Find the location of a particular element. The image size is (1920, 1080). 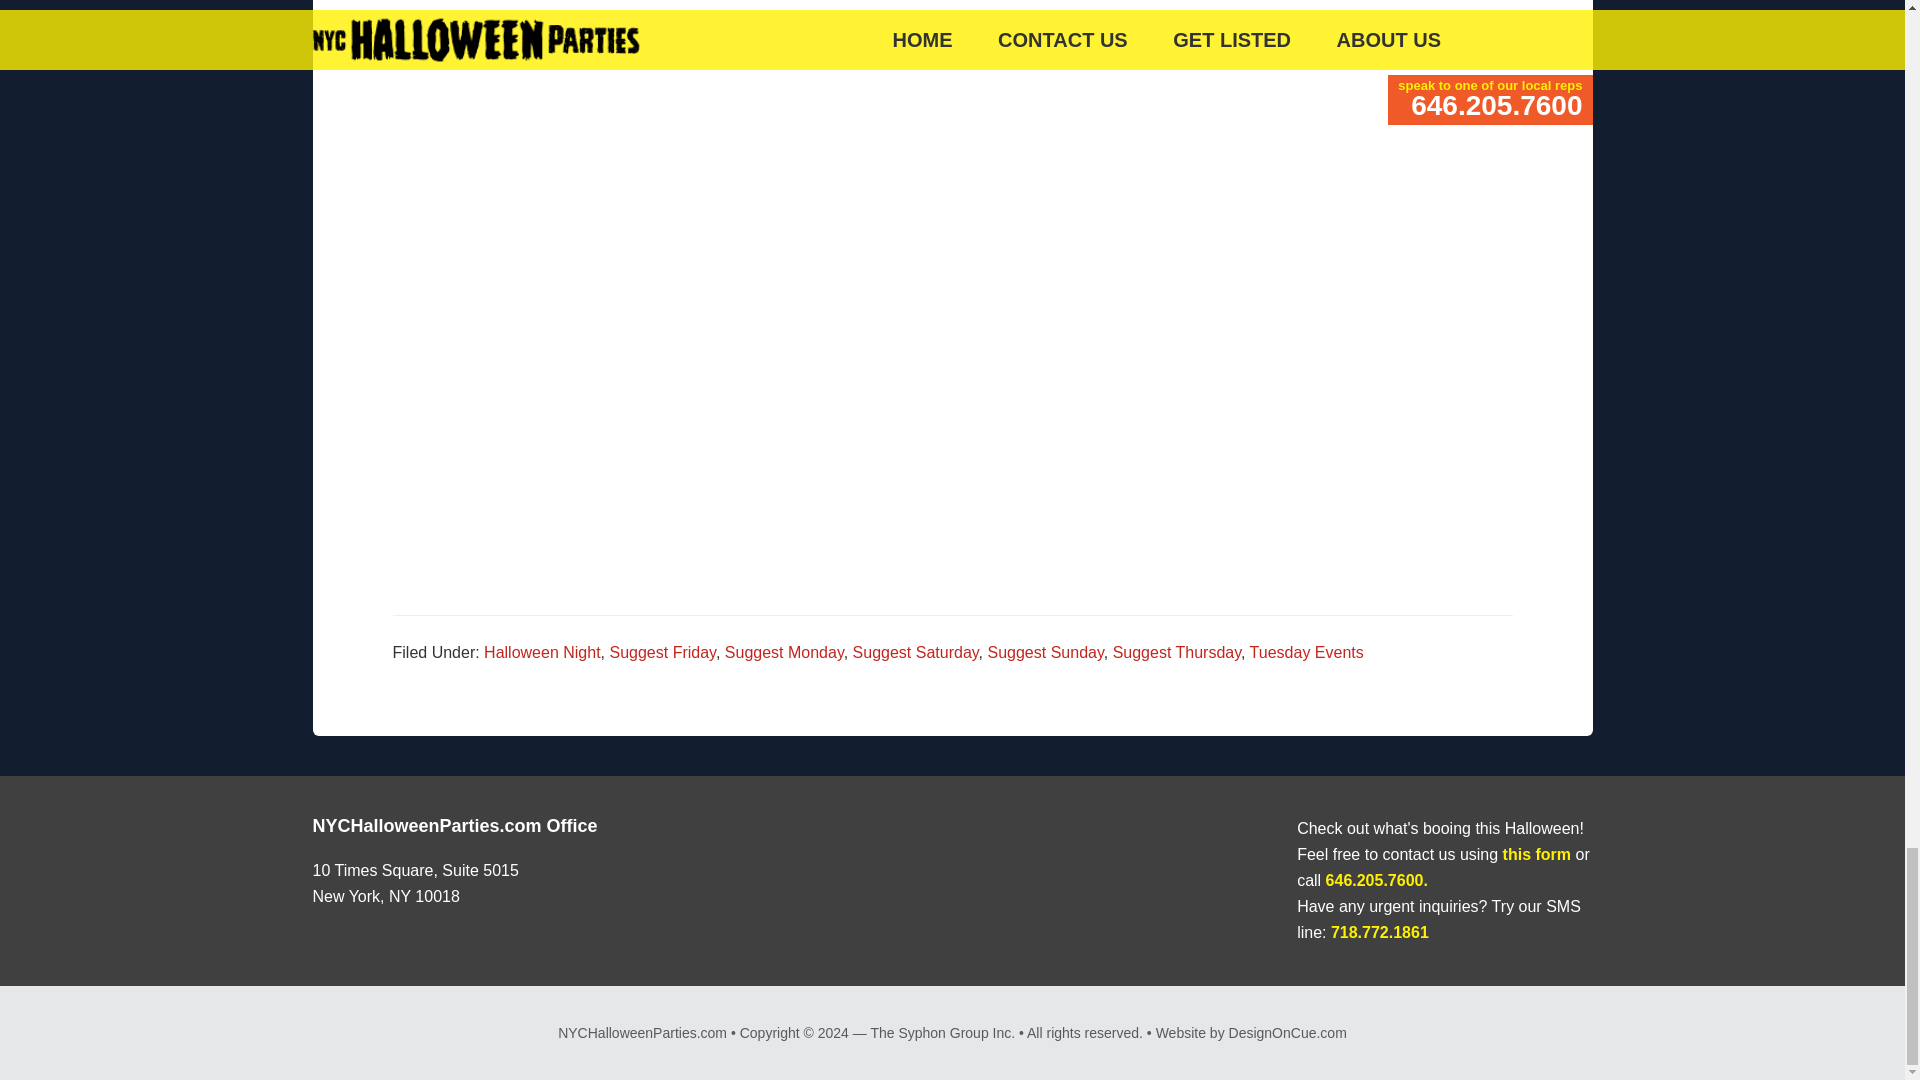

this form is located at coordinates (1536, 854).